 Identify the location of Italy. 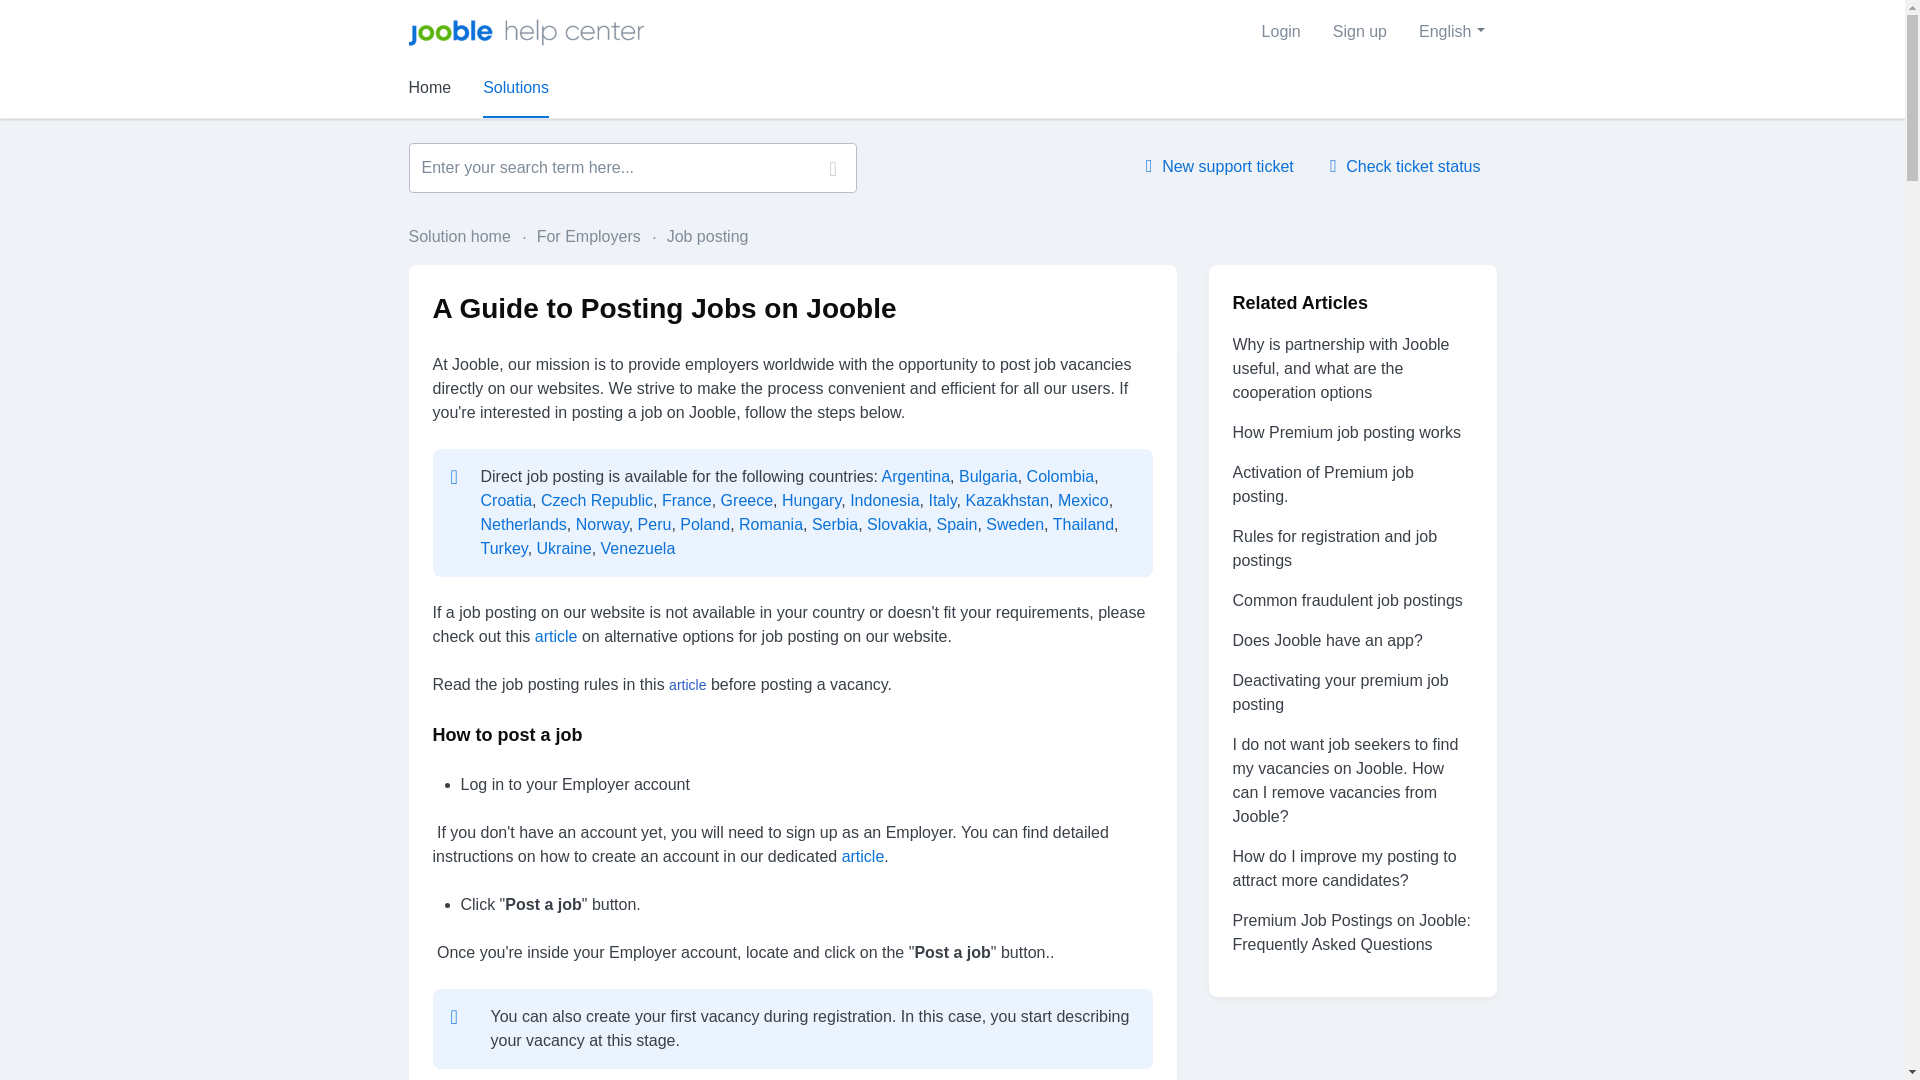
(942, 500).